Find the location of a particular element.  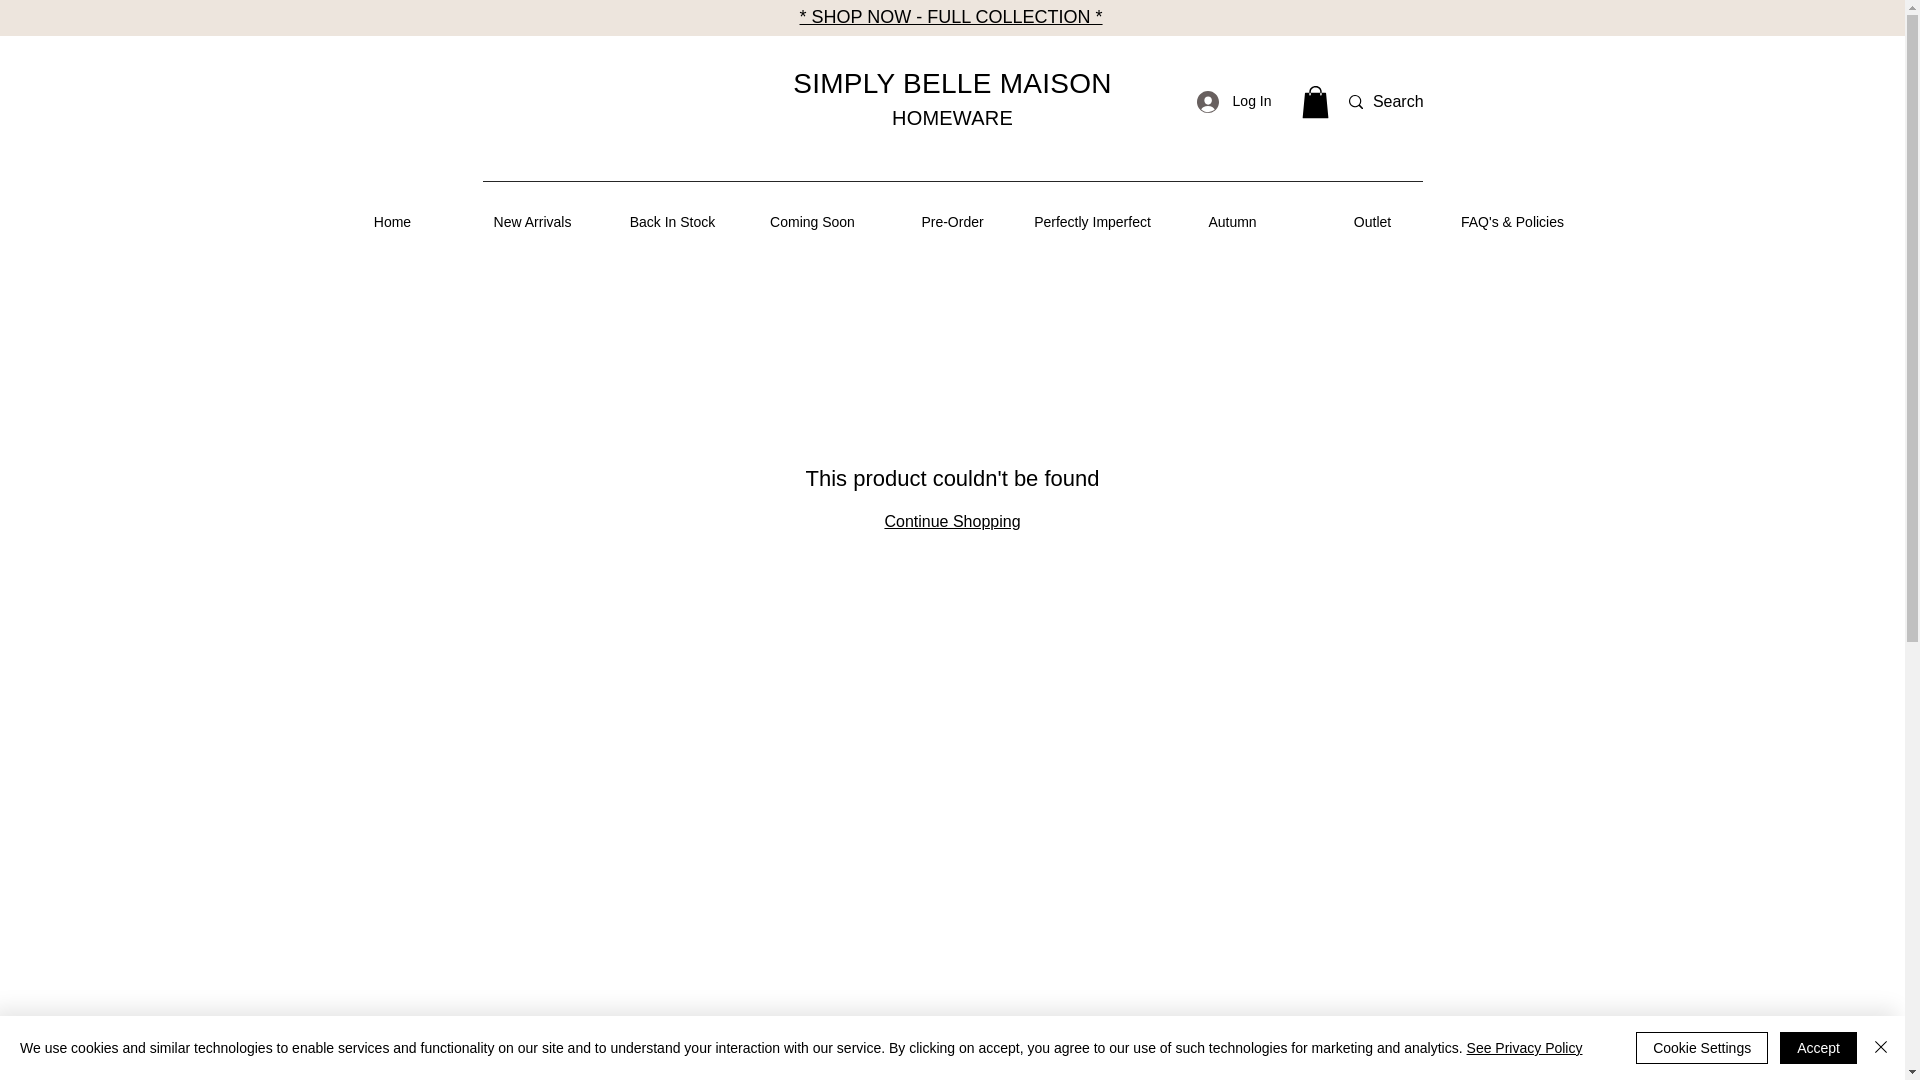

HOMEWARE is located at coordinates (952, 117).